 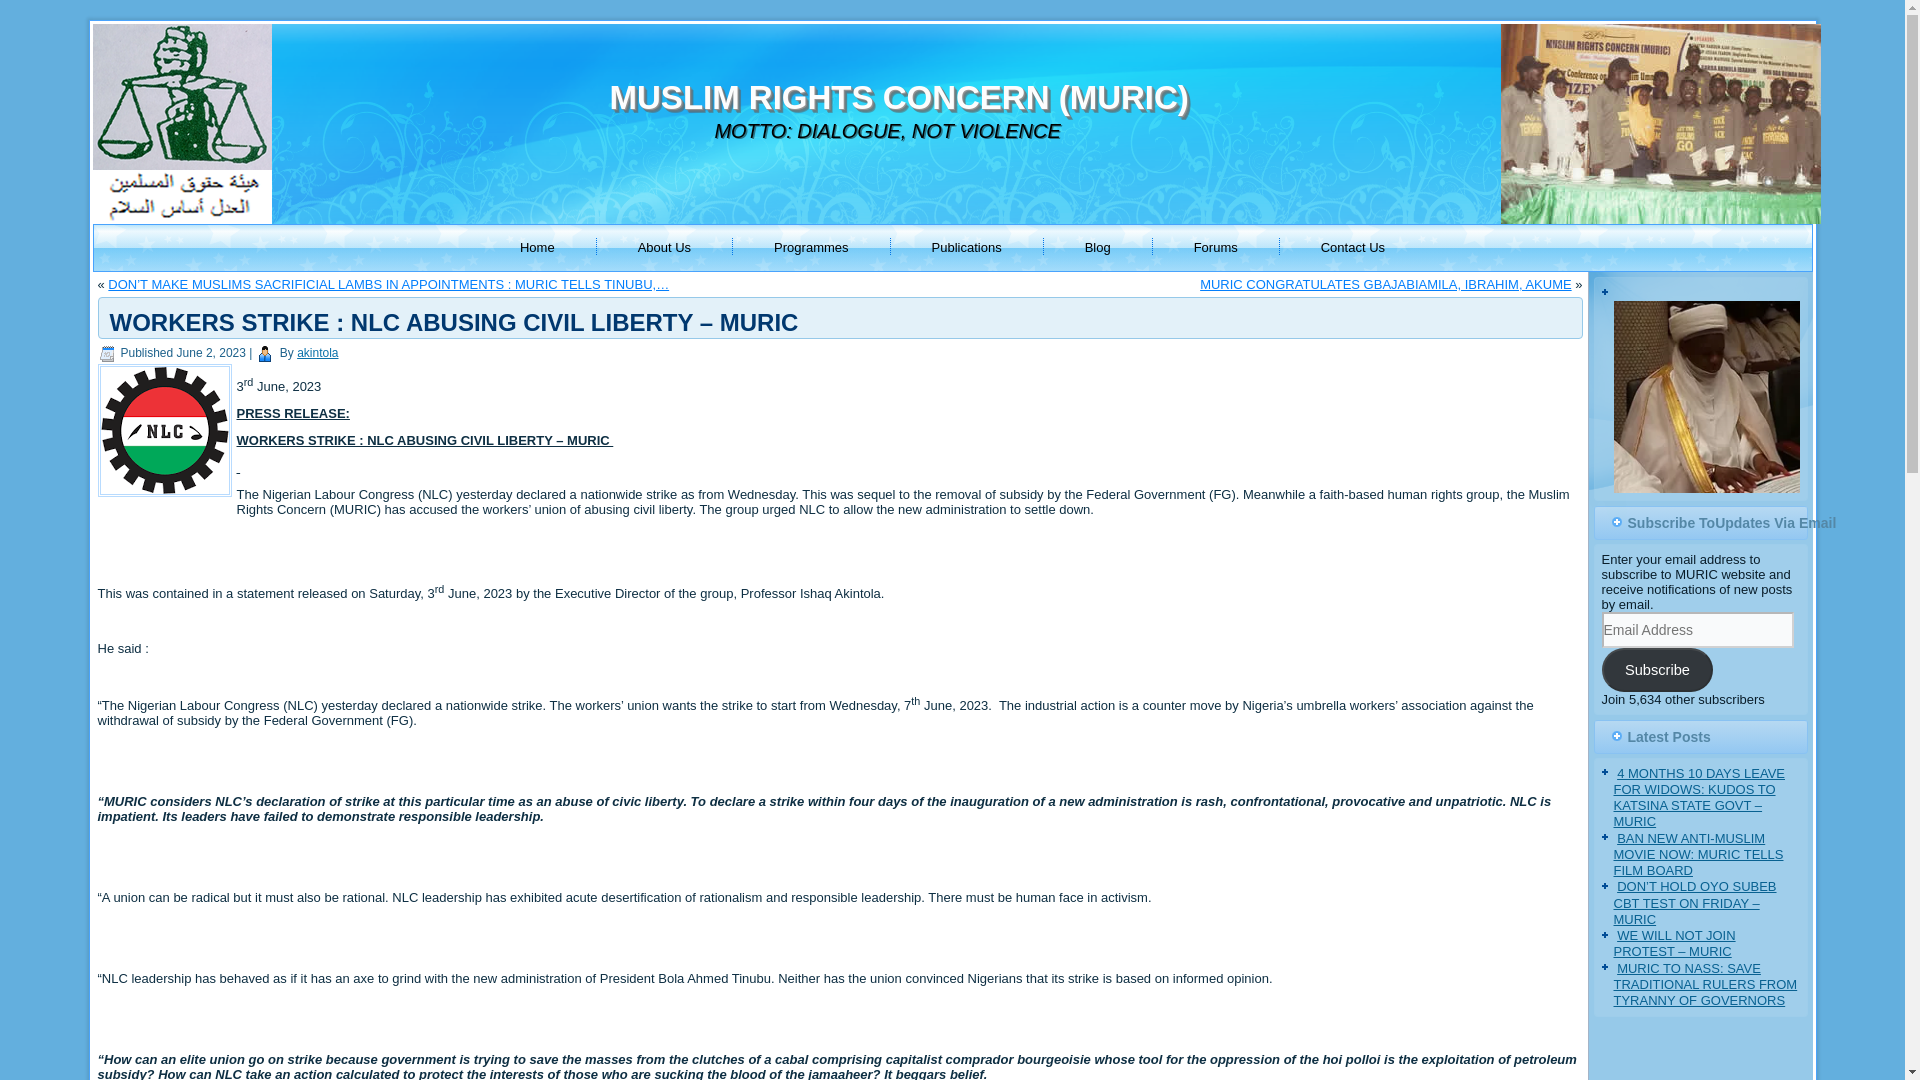 I want to click on Publications, so click(x=966, y=248).